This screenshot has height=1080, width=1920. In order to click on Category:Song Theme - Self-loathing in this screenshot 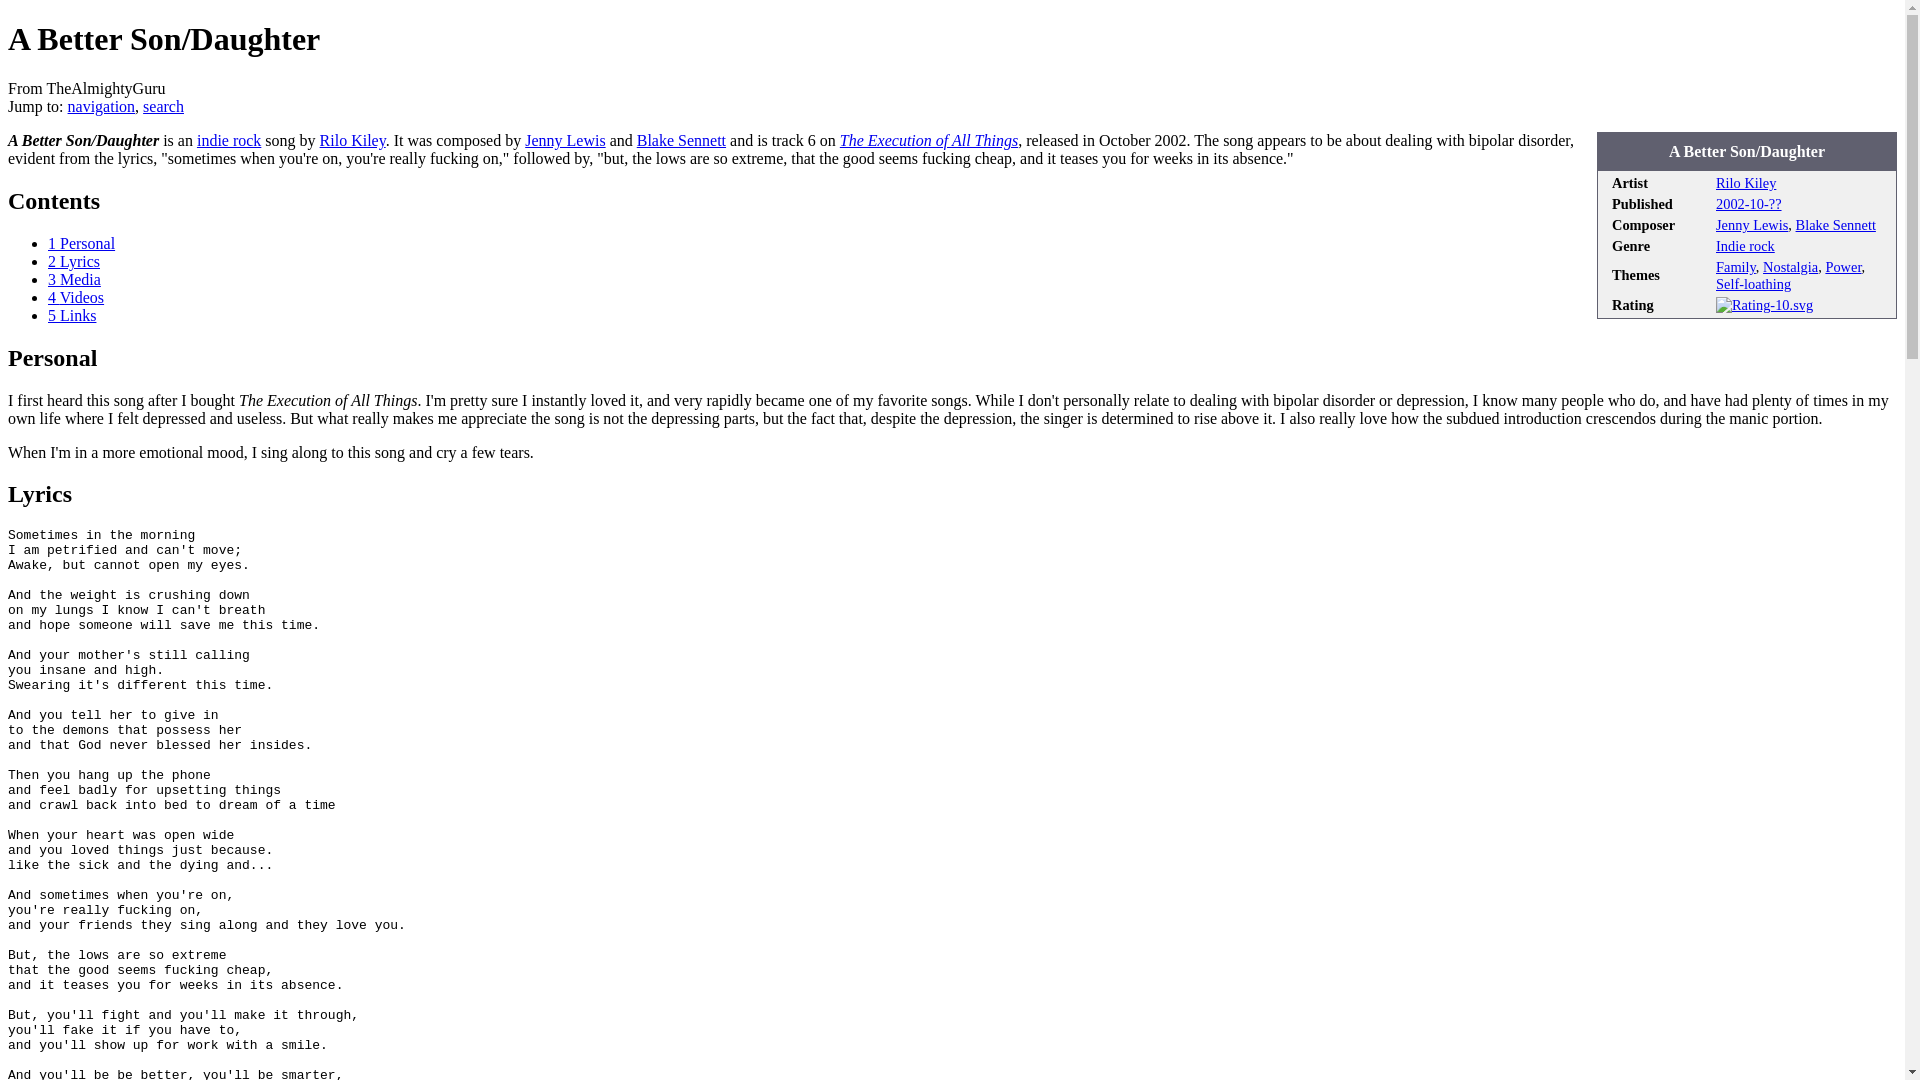, I will do `click(1754, 284)`.